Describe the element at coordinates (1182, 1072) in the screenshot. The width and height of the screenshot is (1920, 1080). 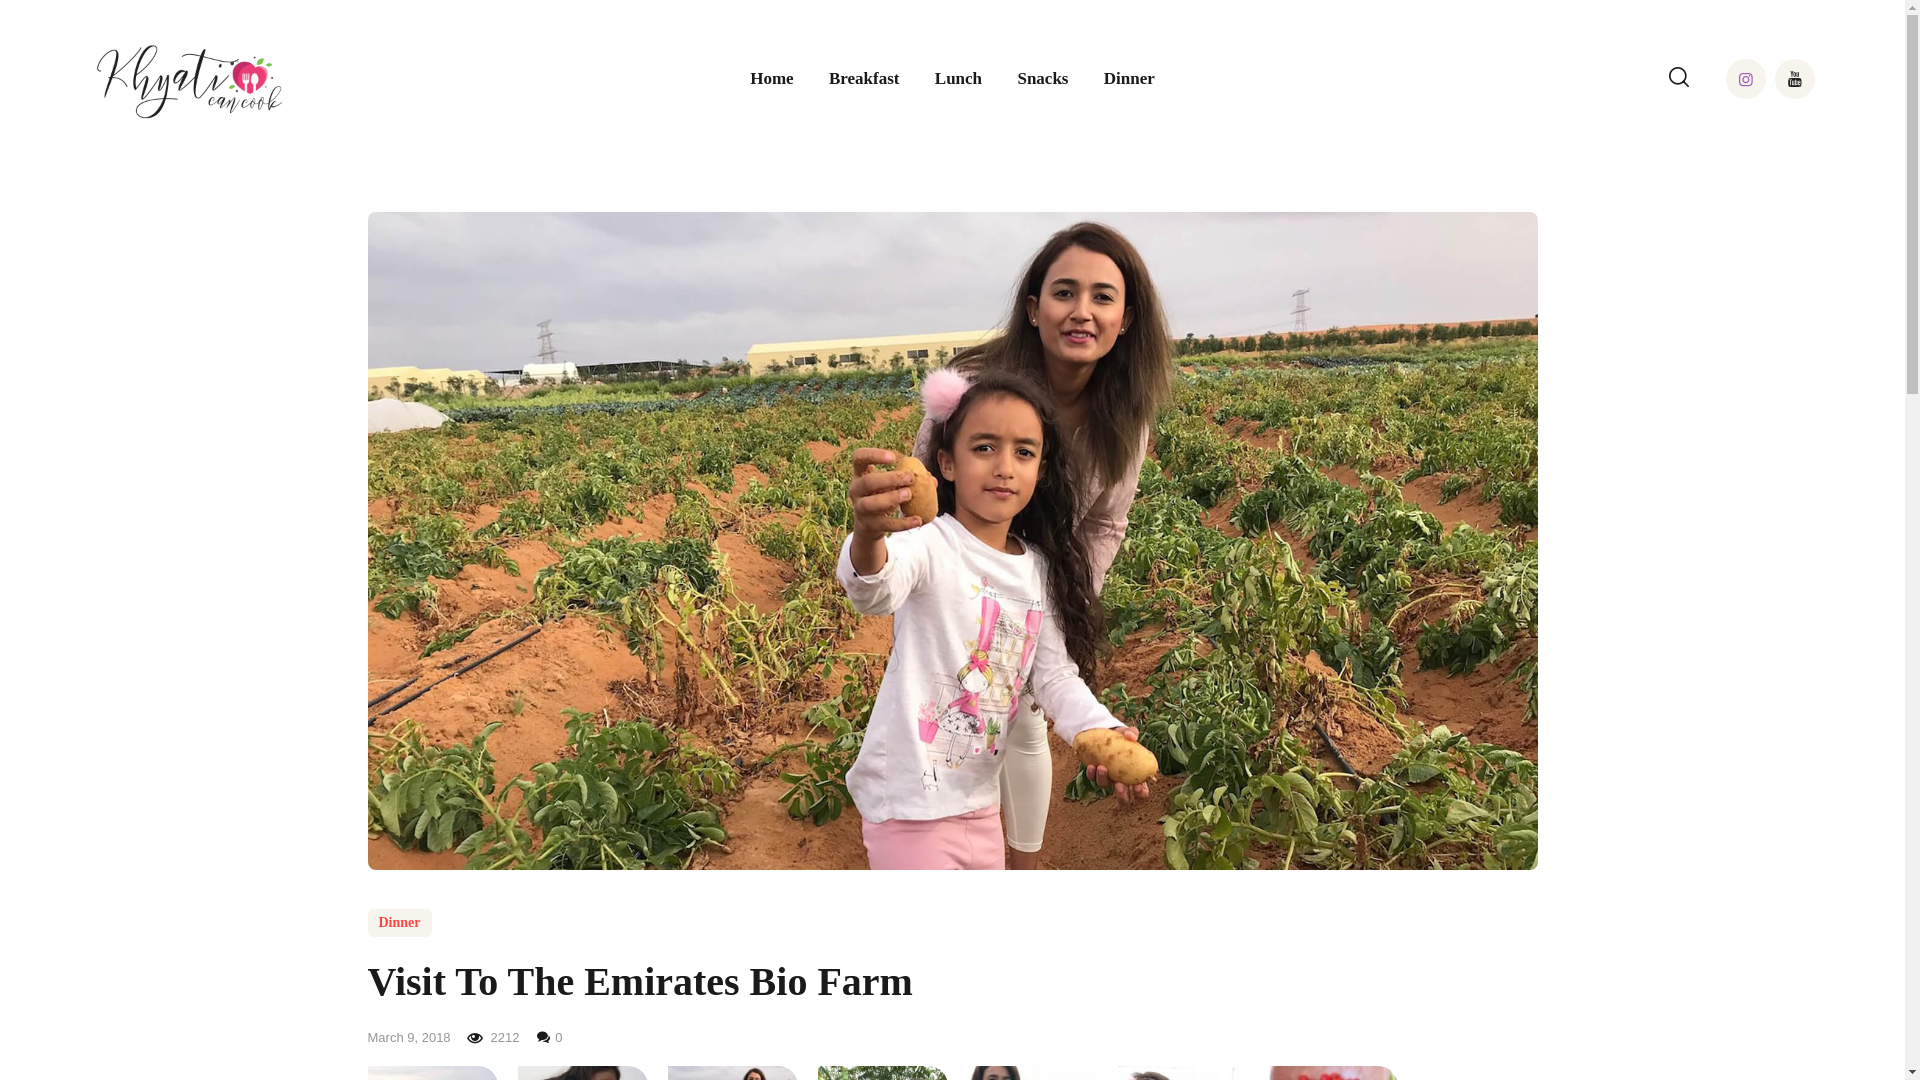
I see `Emirates Bio Farm` at that location.